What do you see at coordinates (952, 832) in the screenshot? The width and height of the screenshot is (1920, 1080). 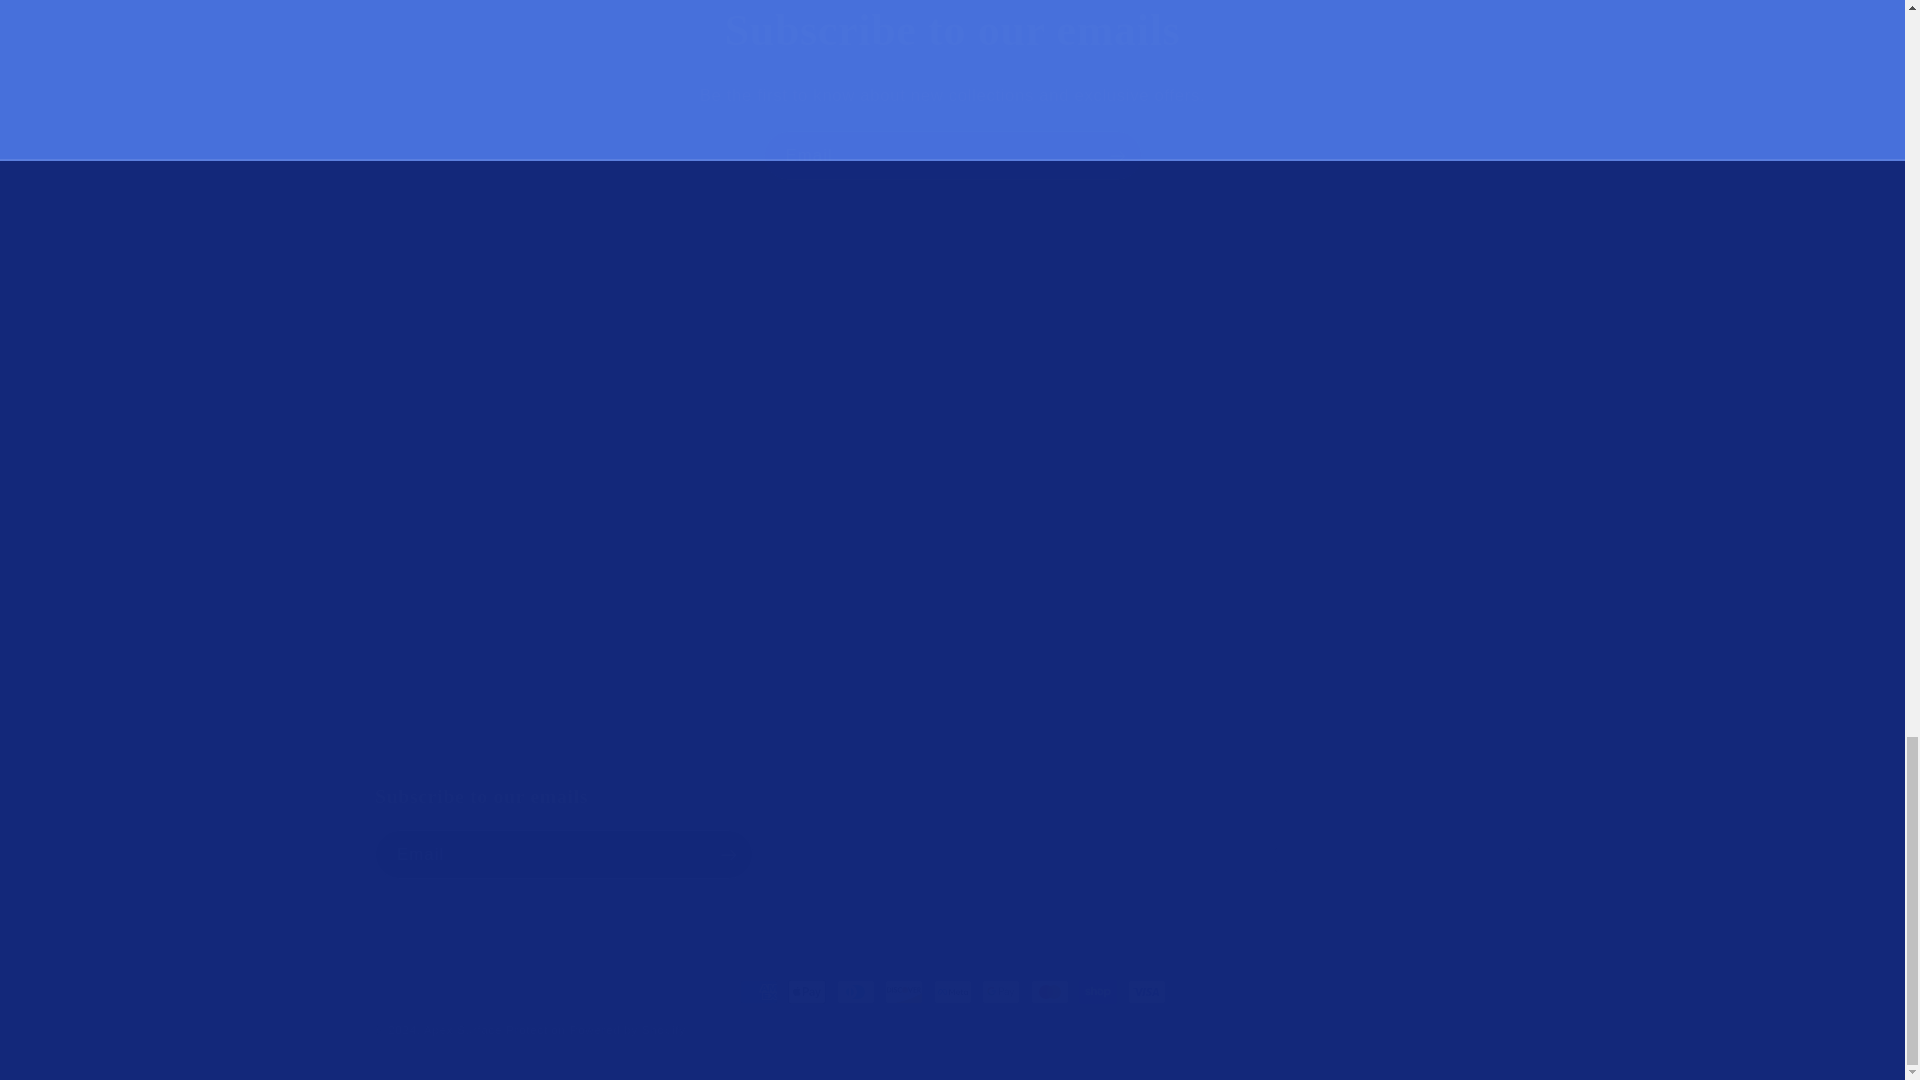 I see `Subscribe to our emails` at bounding box center [952, 832].